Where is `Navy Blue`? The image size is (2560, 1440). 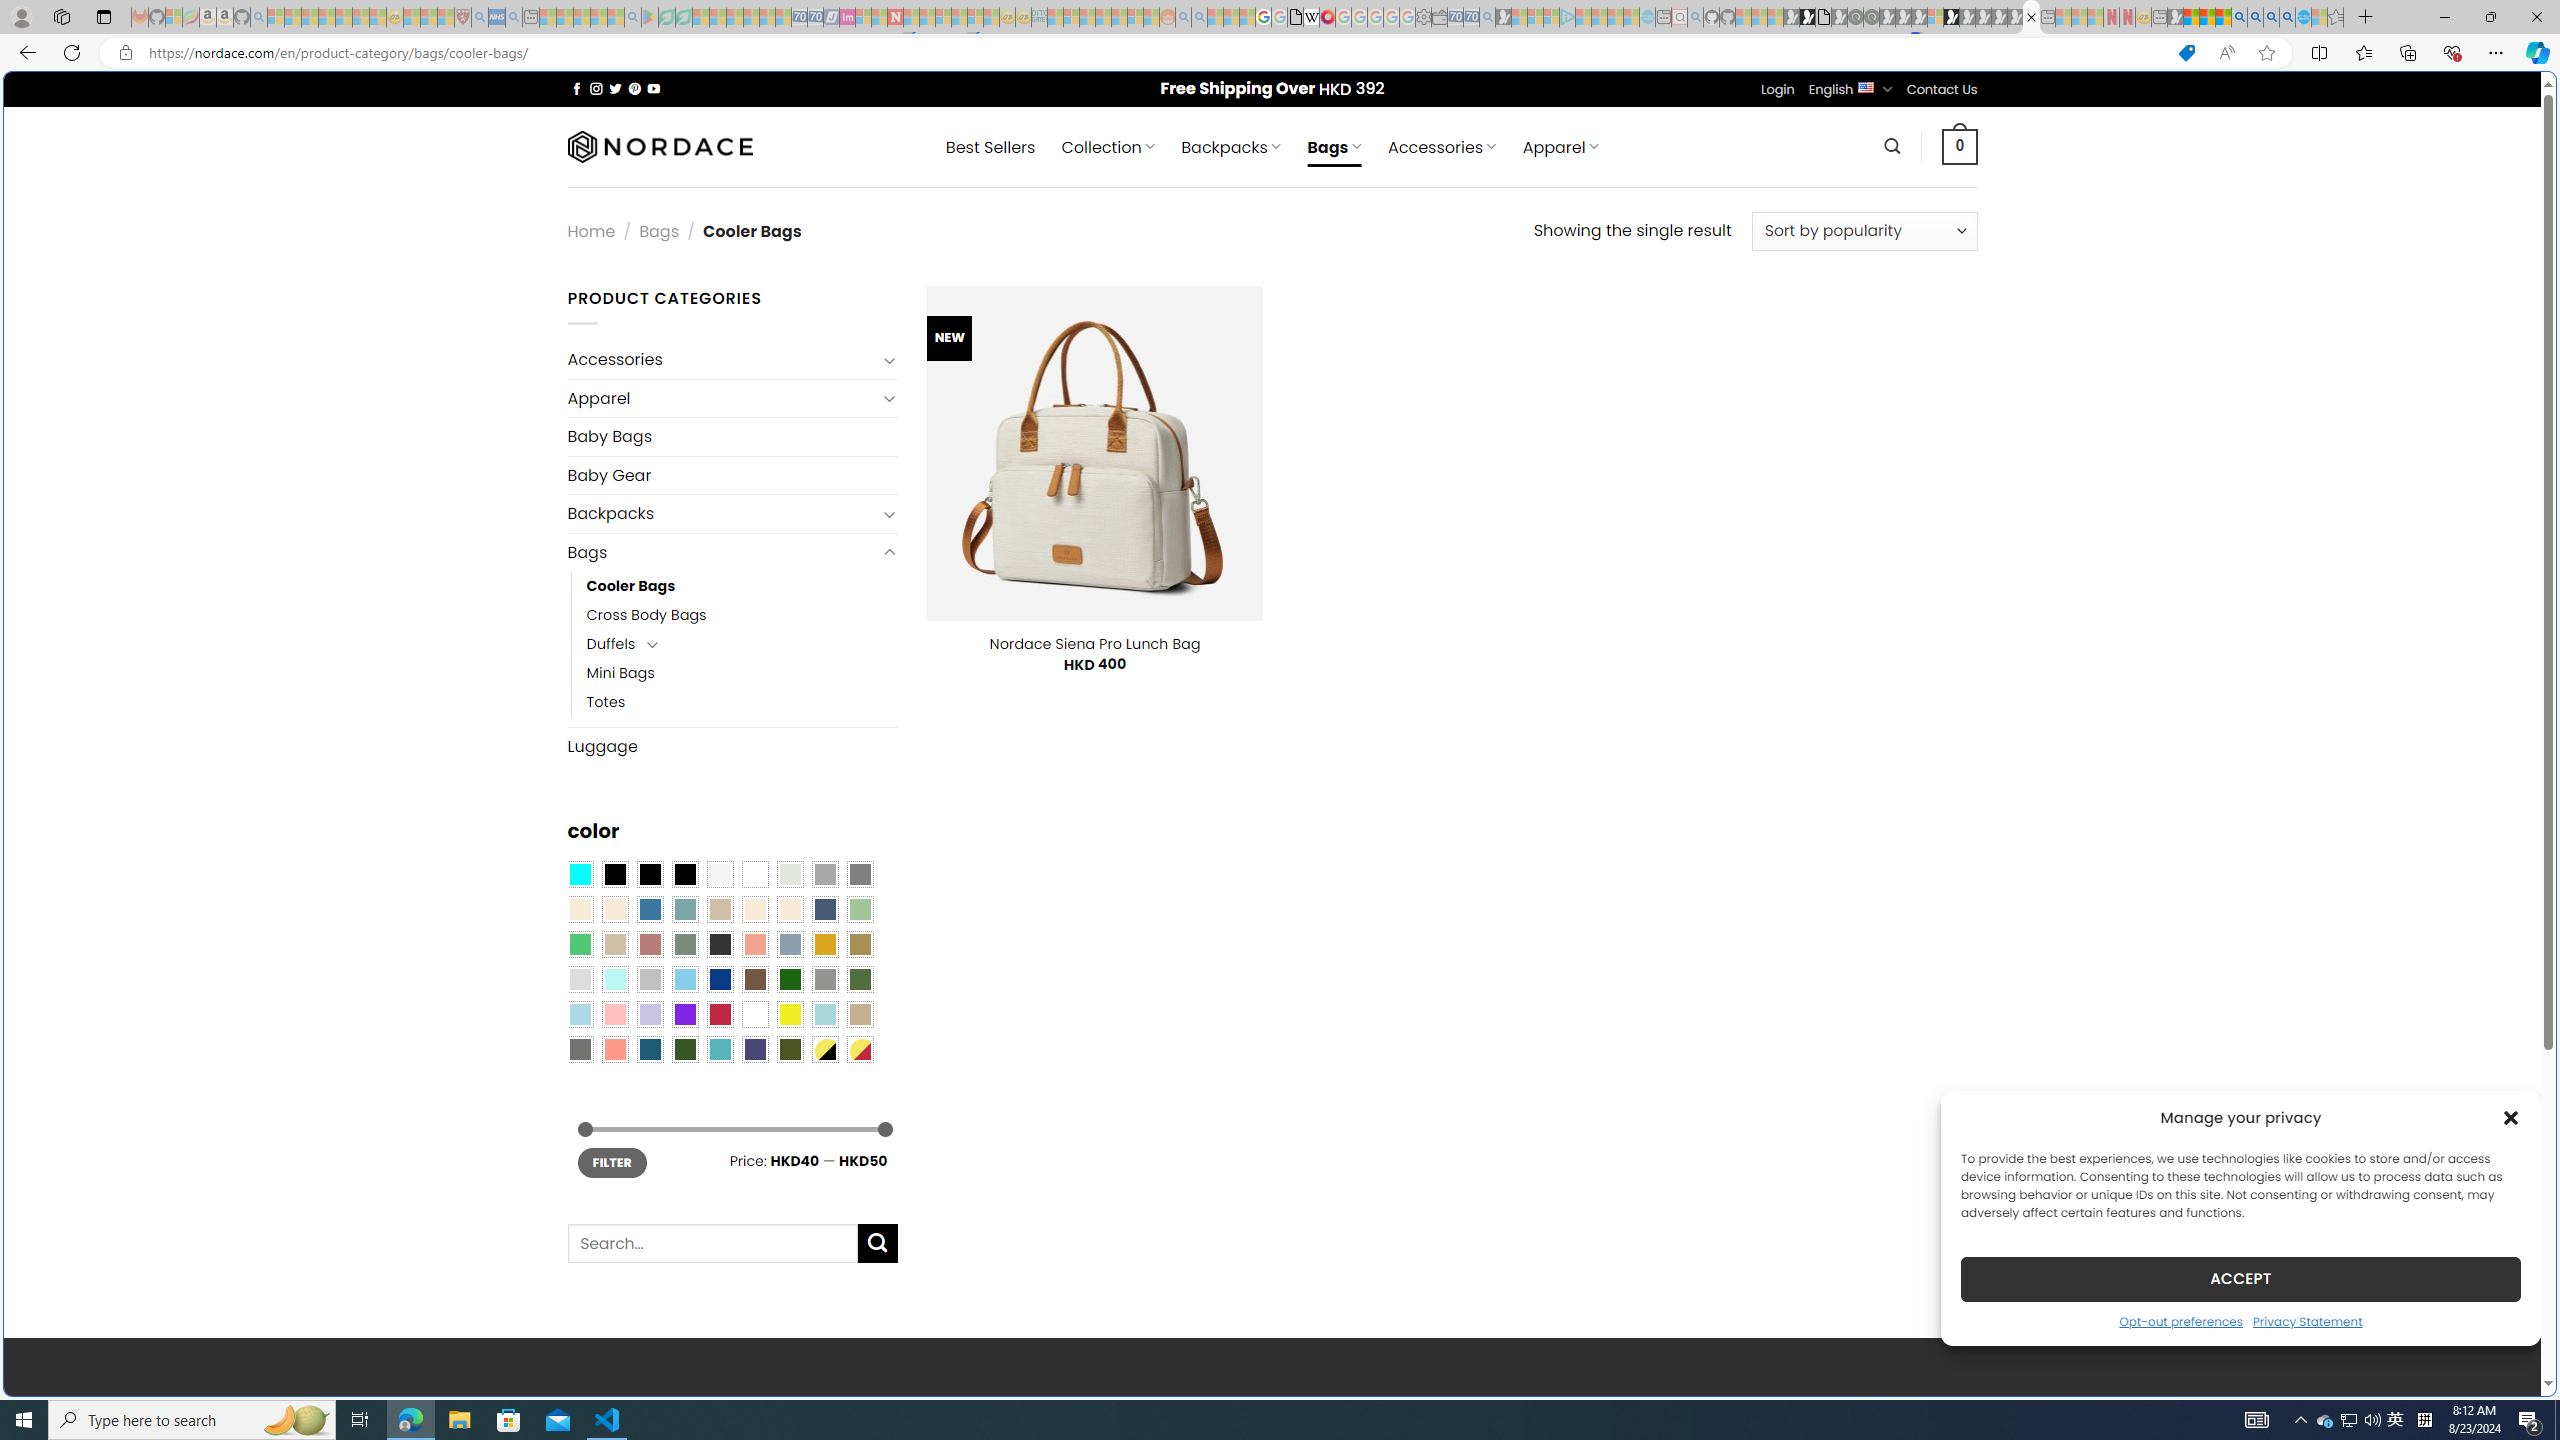
Navy Blue is located at coordinates (719, 980).